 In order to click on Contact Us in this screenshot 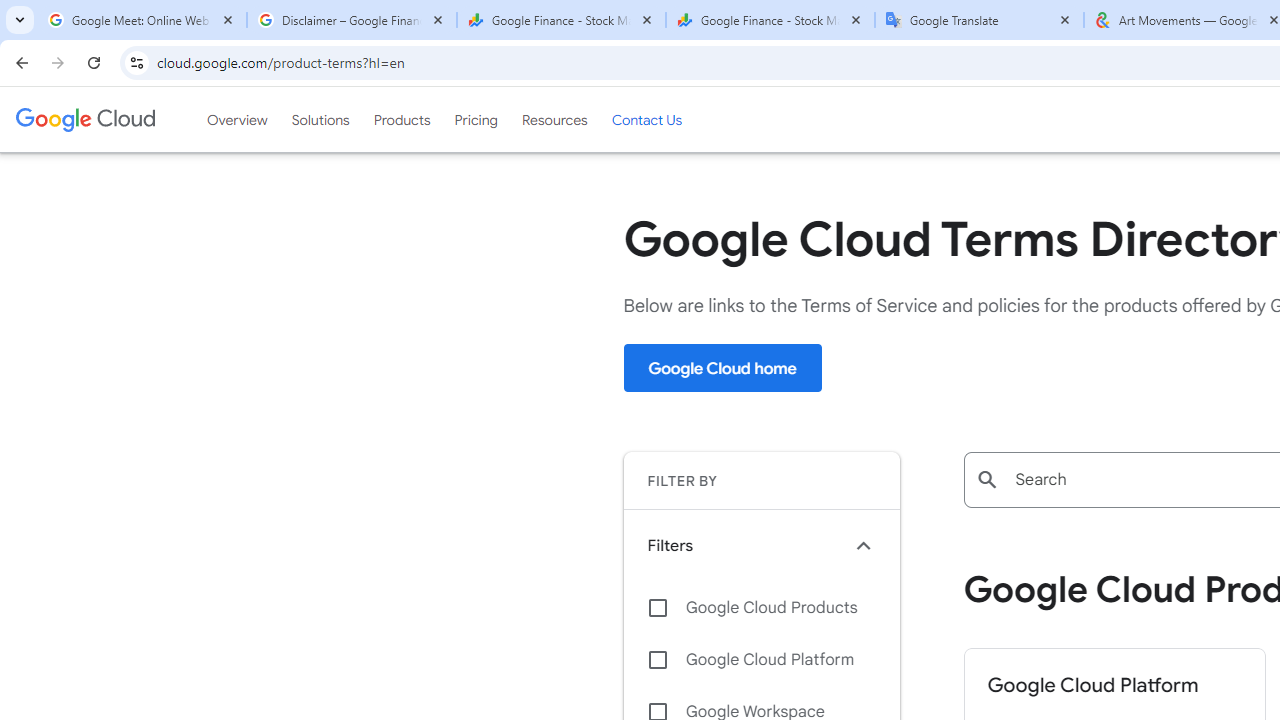, I will do `click(646, 119)`.